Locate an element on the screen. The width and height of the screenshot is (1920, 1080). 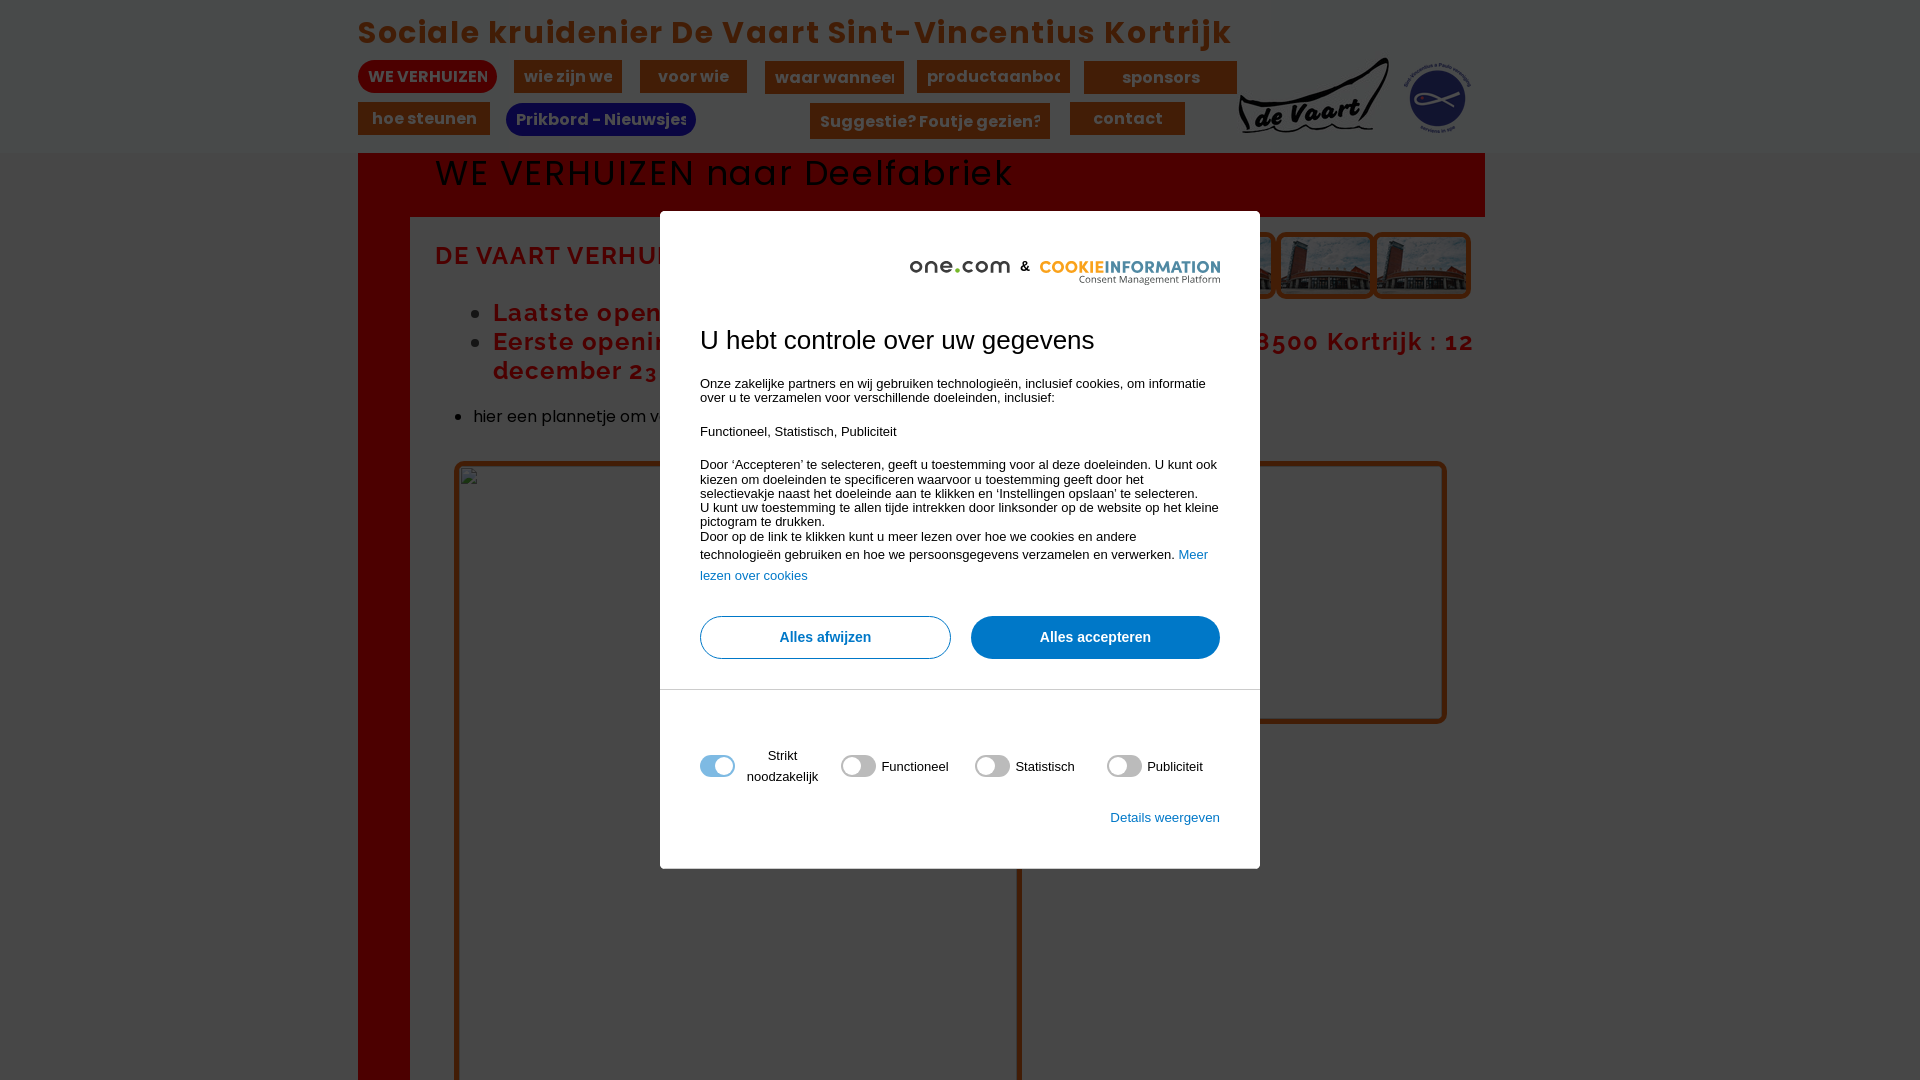
hoe steunen is located at coordinates (424, 118).